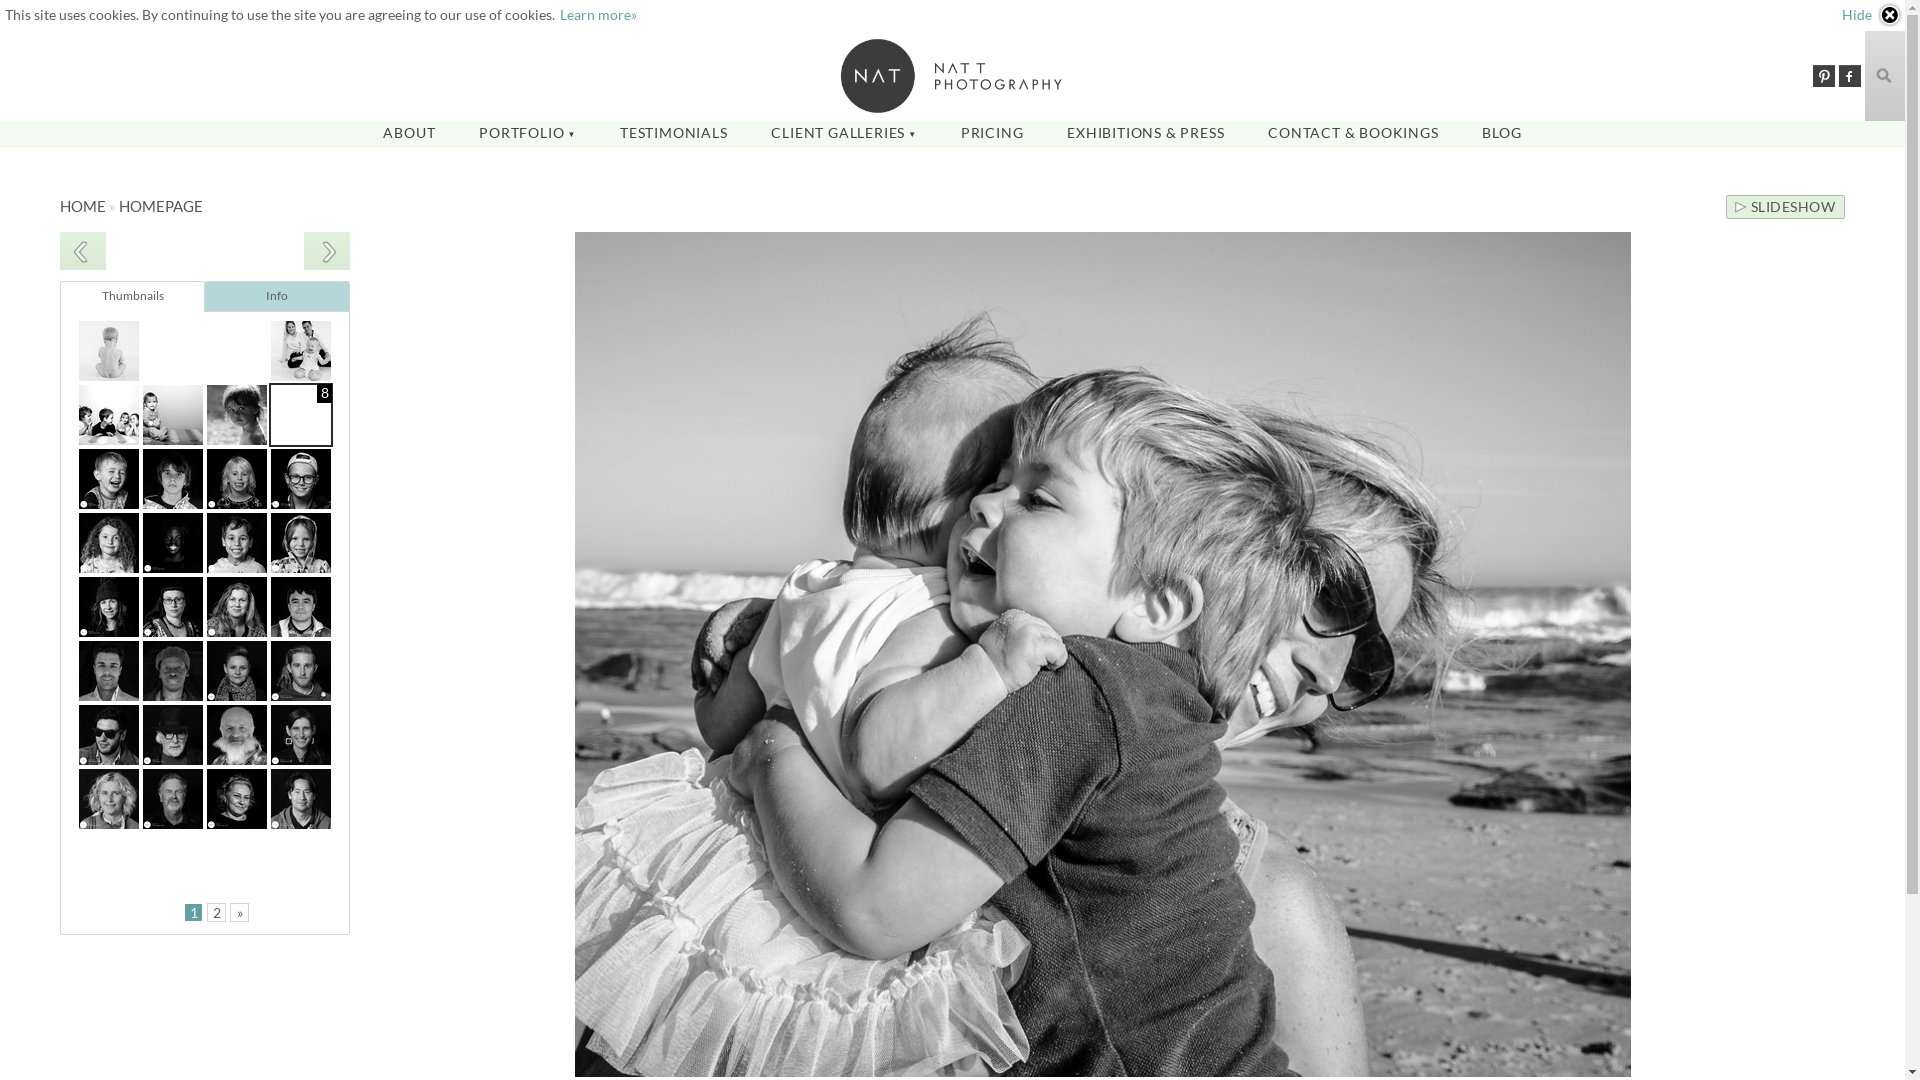  I want to click on EXHIBITIONS & PRESS, so click(1146, 132).